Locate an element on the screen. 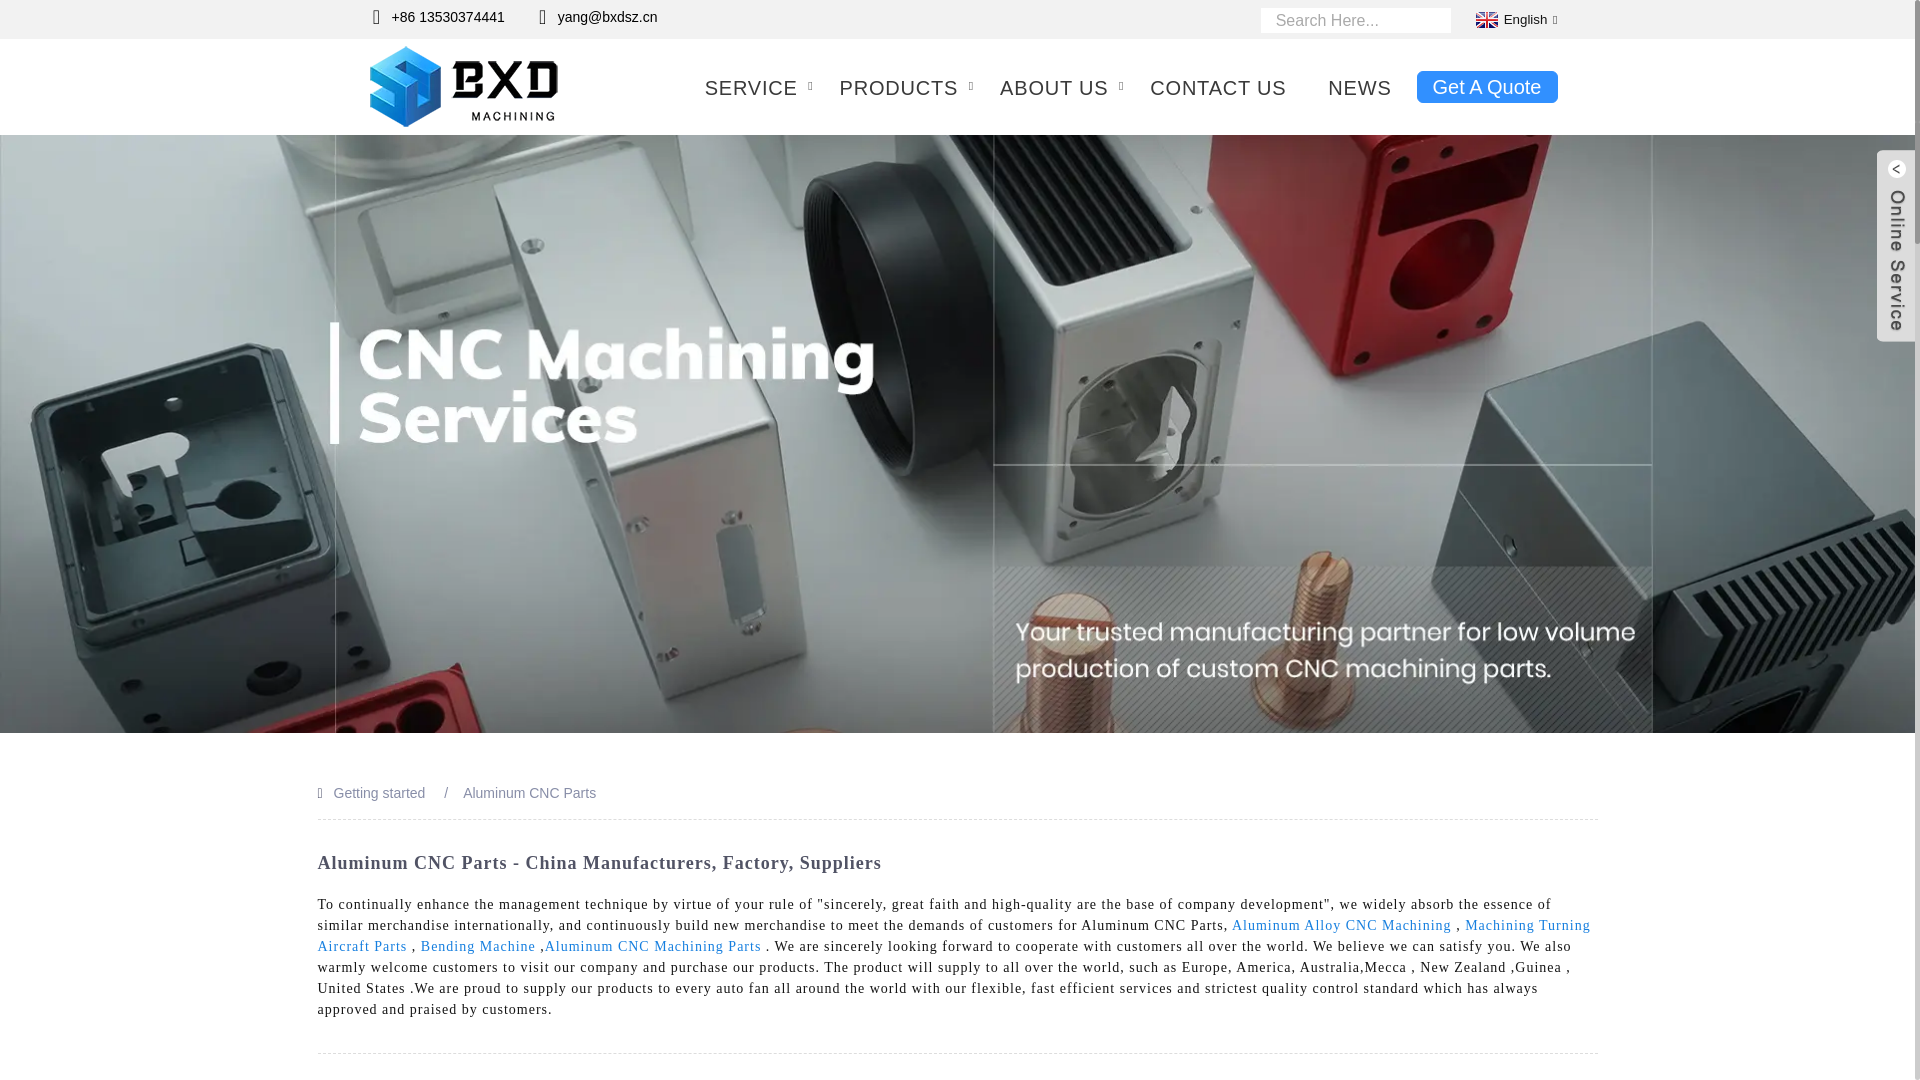 This screenshot has width=1920, height=1080. SERVICE is located at coordinates (746, 88).